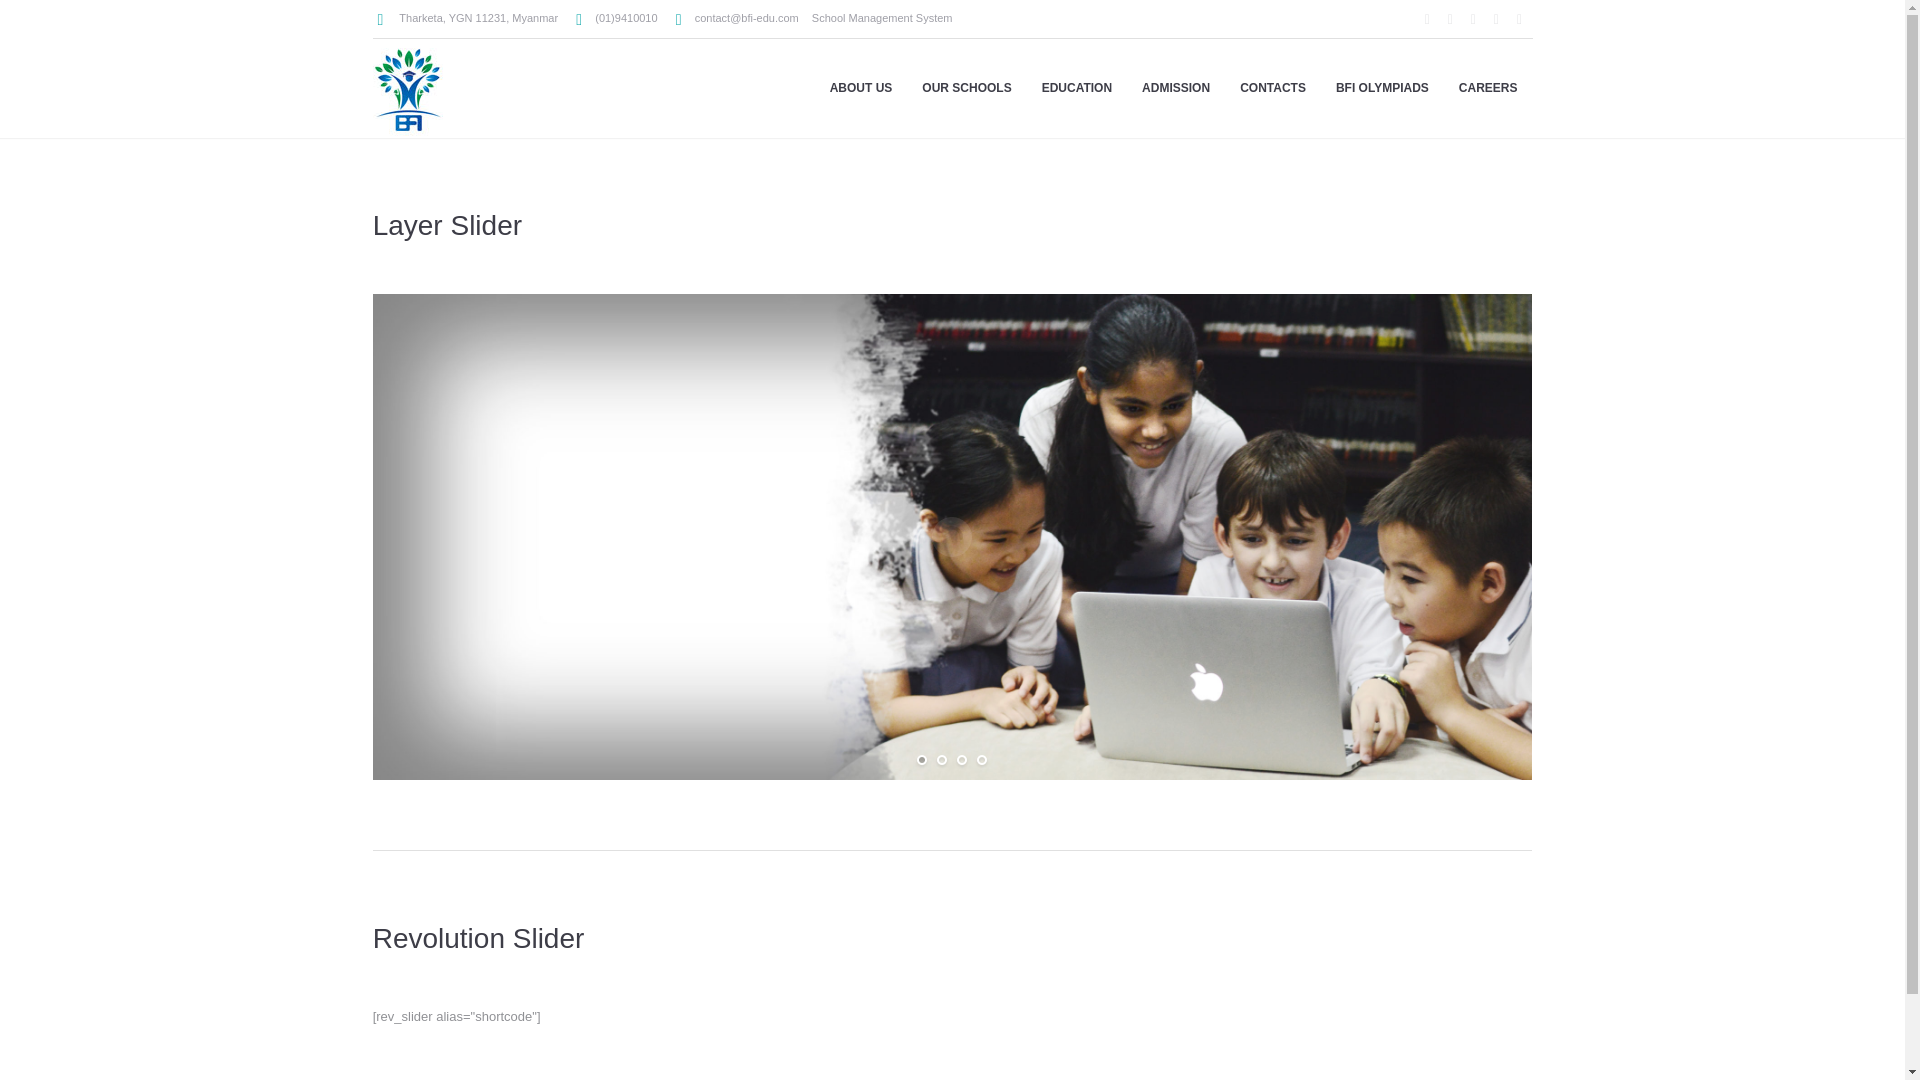 Image resolution: width=1920 pixels, height=1080 pixels. Describe the element at coordinates (1176, 88) in the screenshot. I see `ADMISSION` at that location.